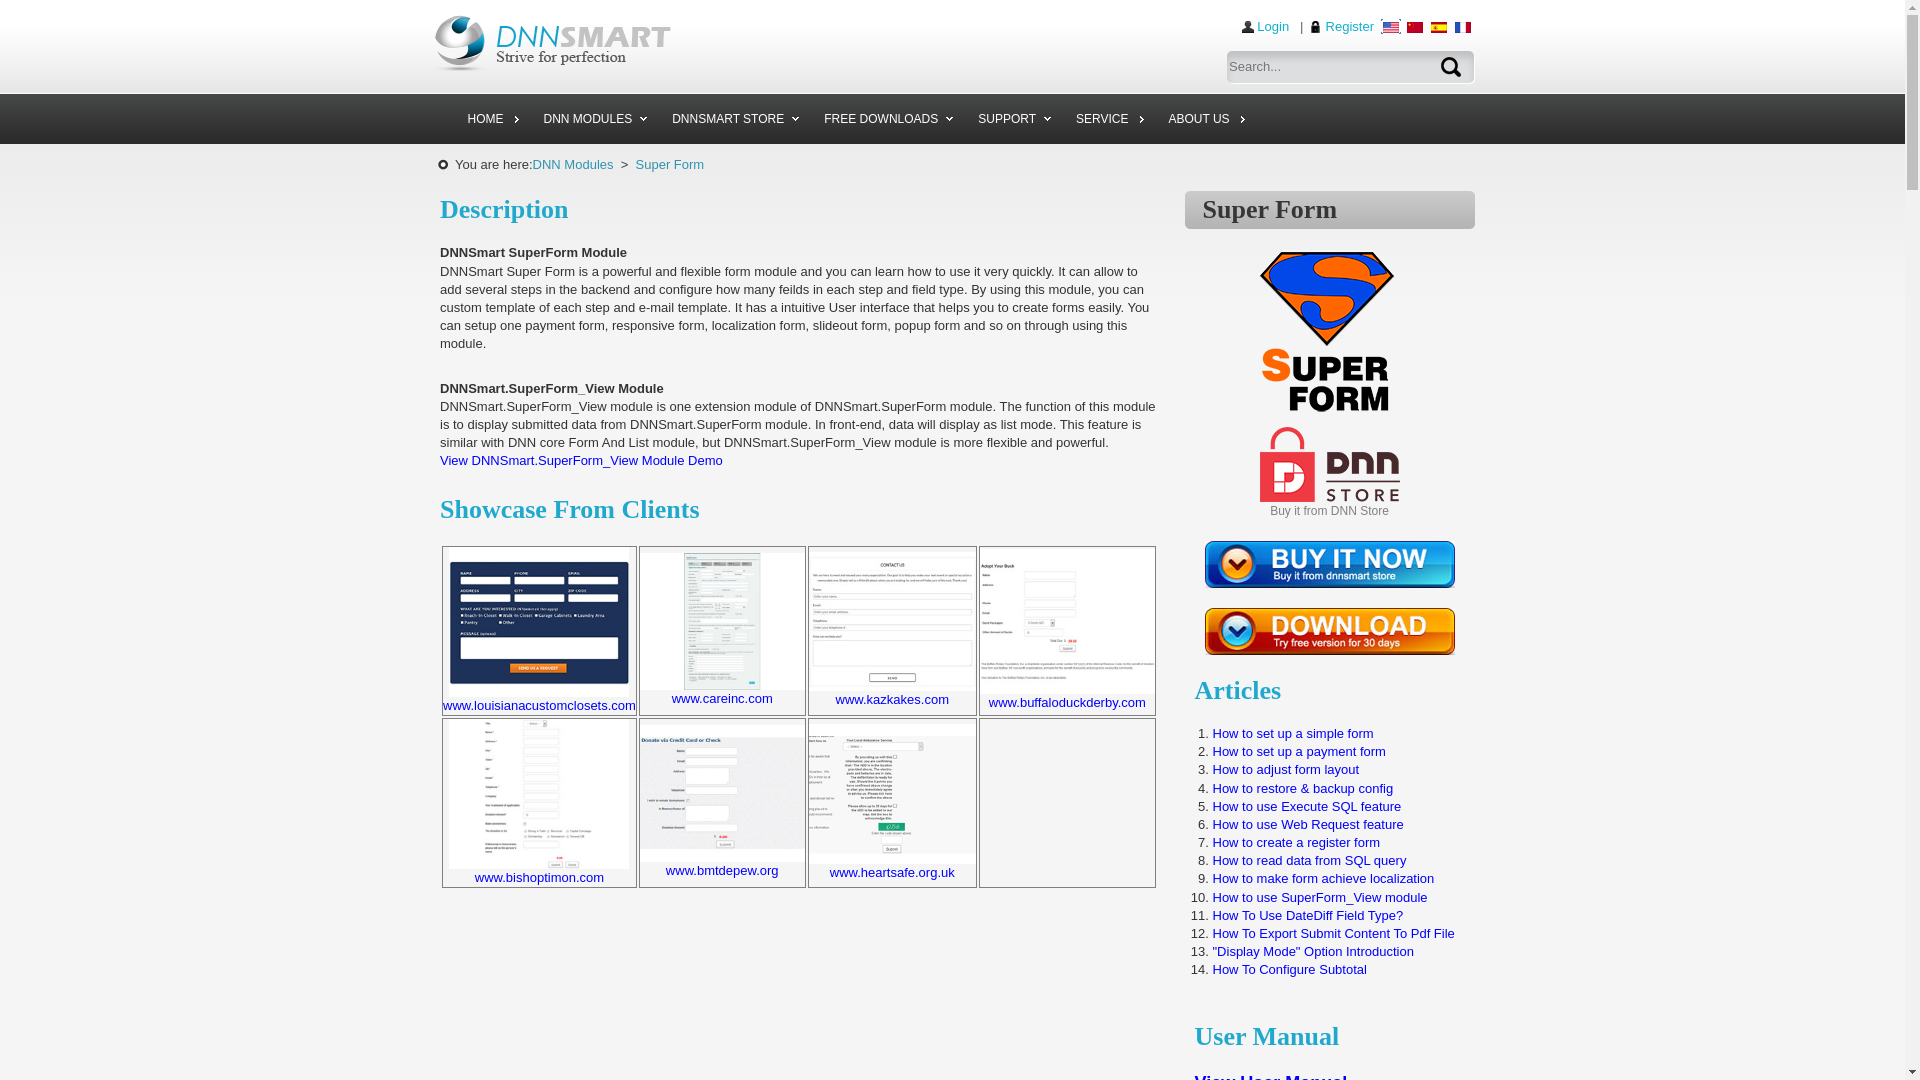  What do you see at coordinates (1204, 66) in the screenshot?
I see `Search` at bounding box center [1204, 66].